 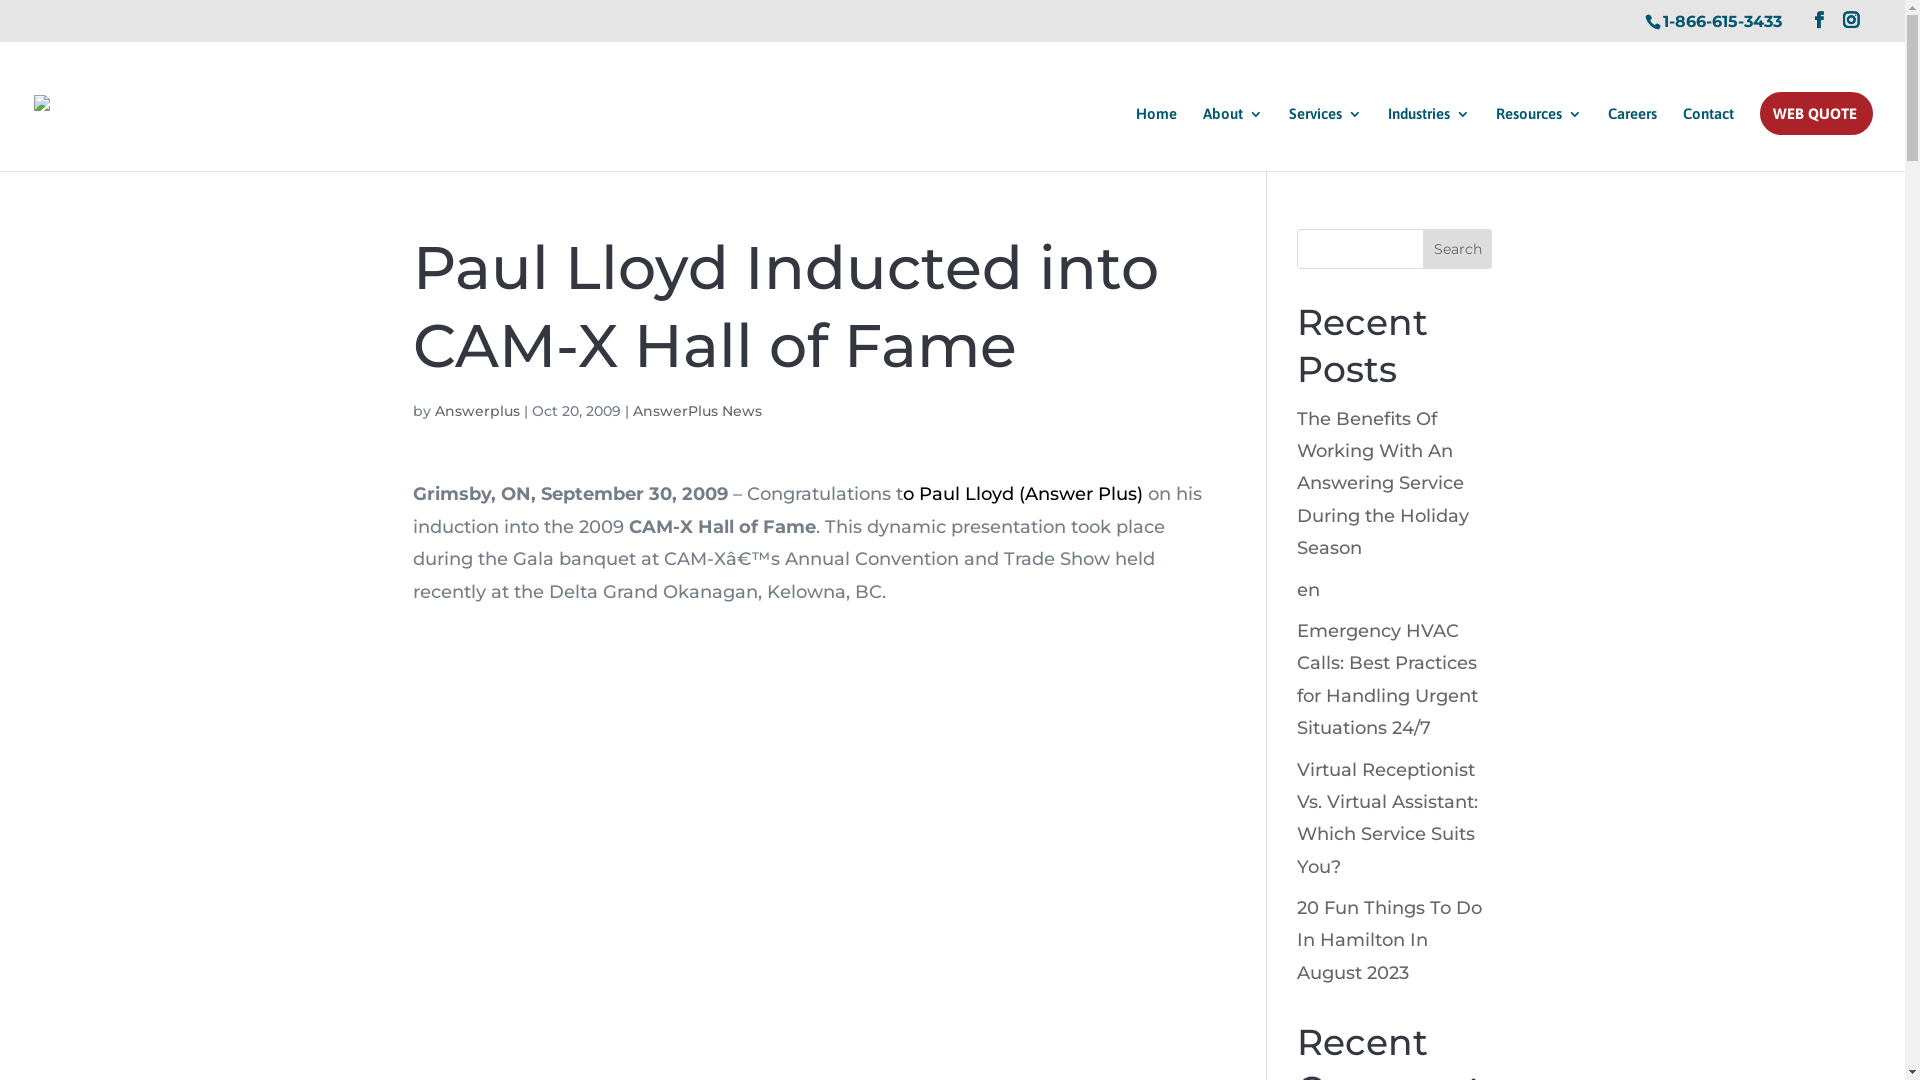 What do you see at coordinates (1390, 940) in the screenshot?
I see `20 Fun Things To Do In Hamilton In August 2023` at bounding box center [1390, 940].